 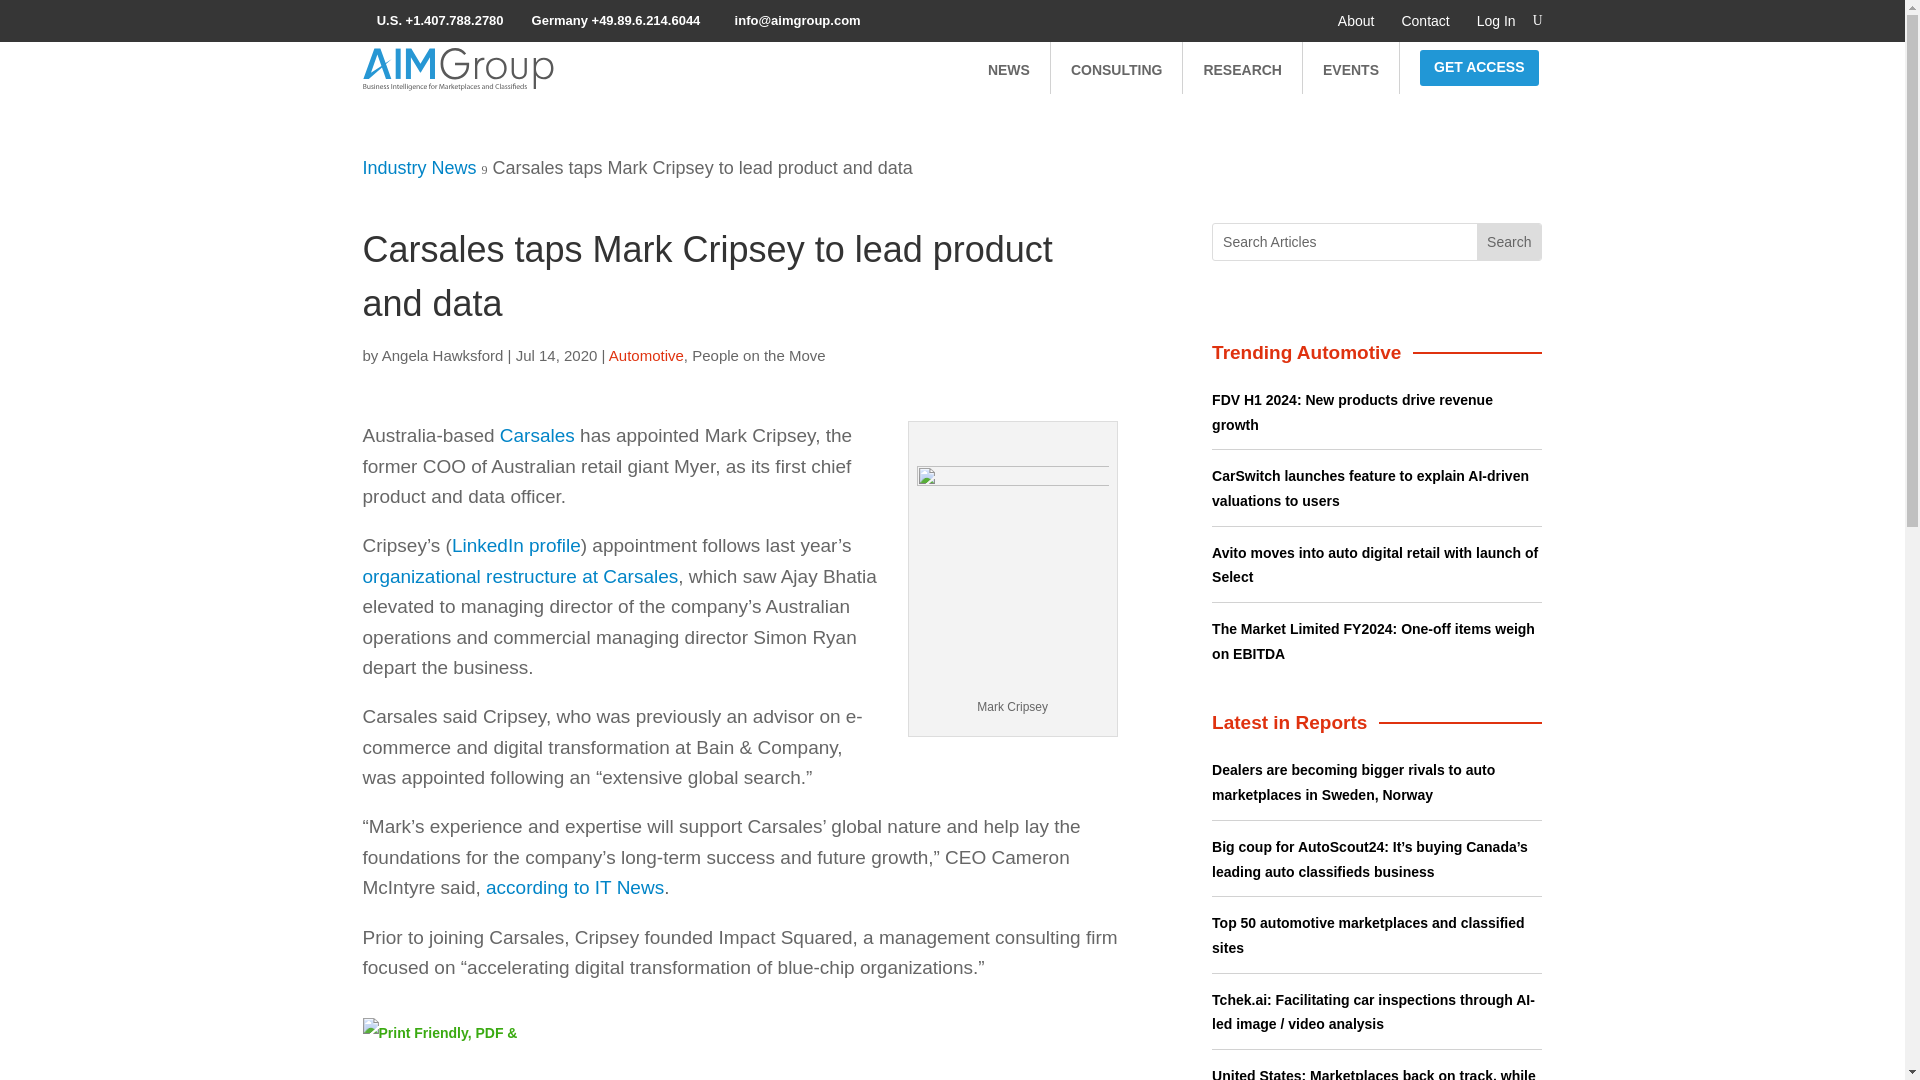 I want to click on Angela Hawksford, so click(x=442, y=354).